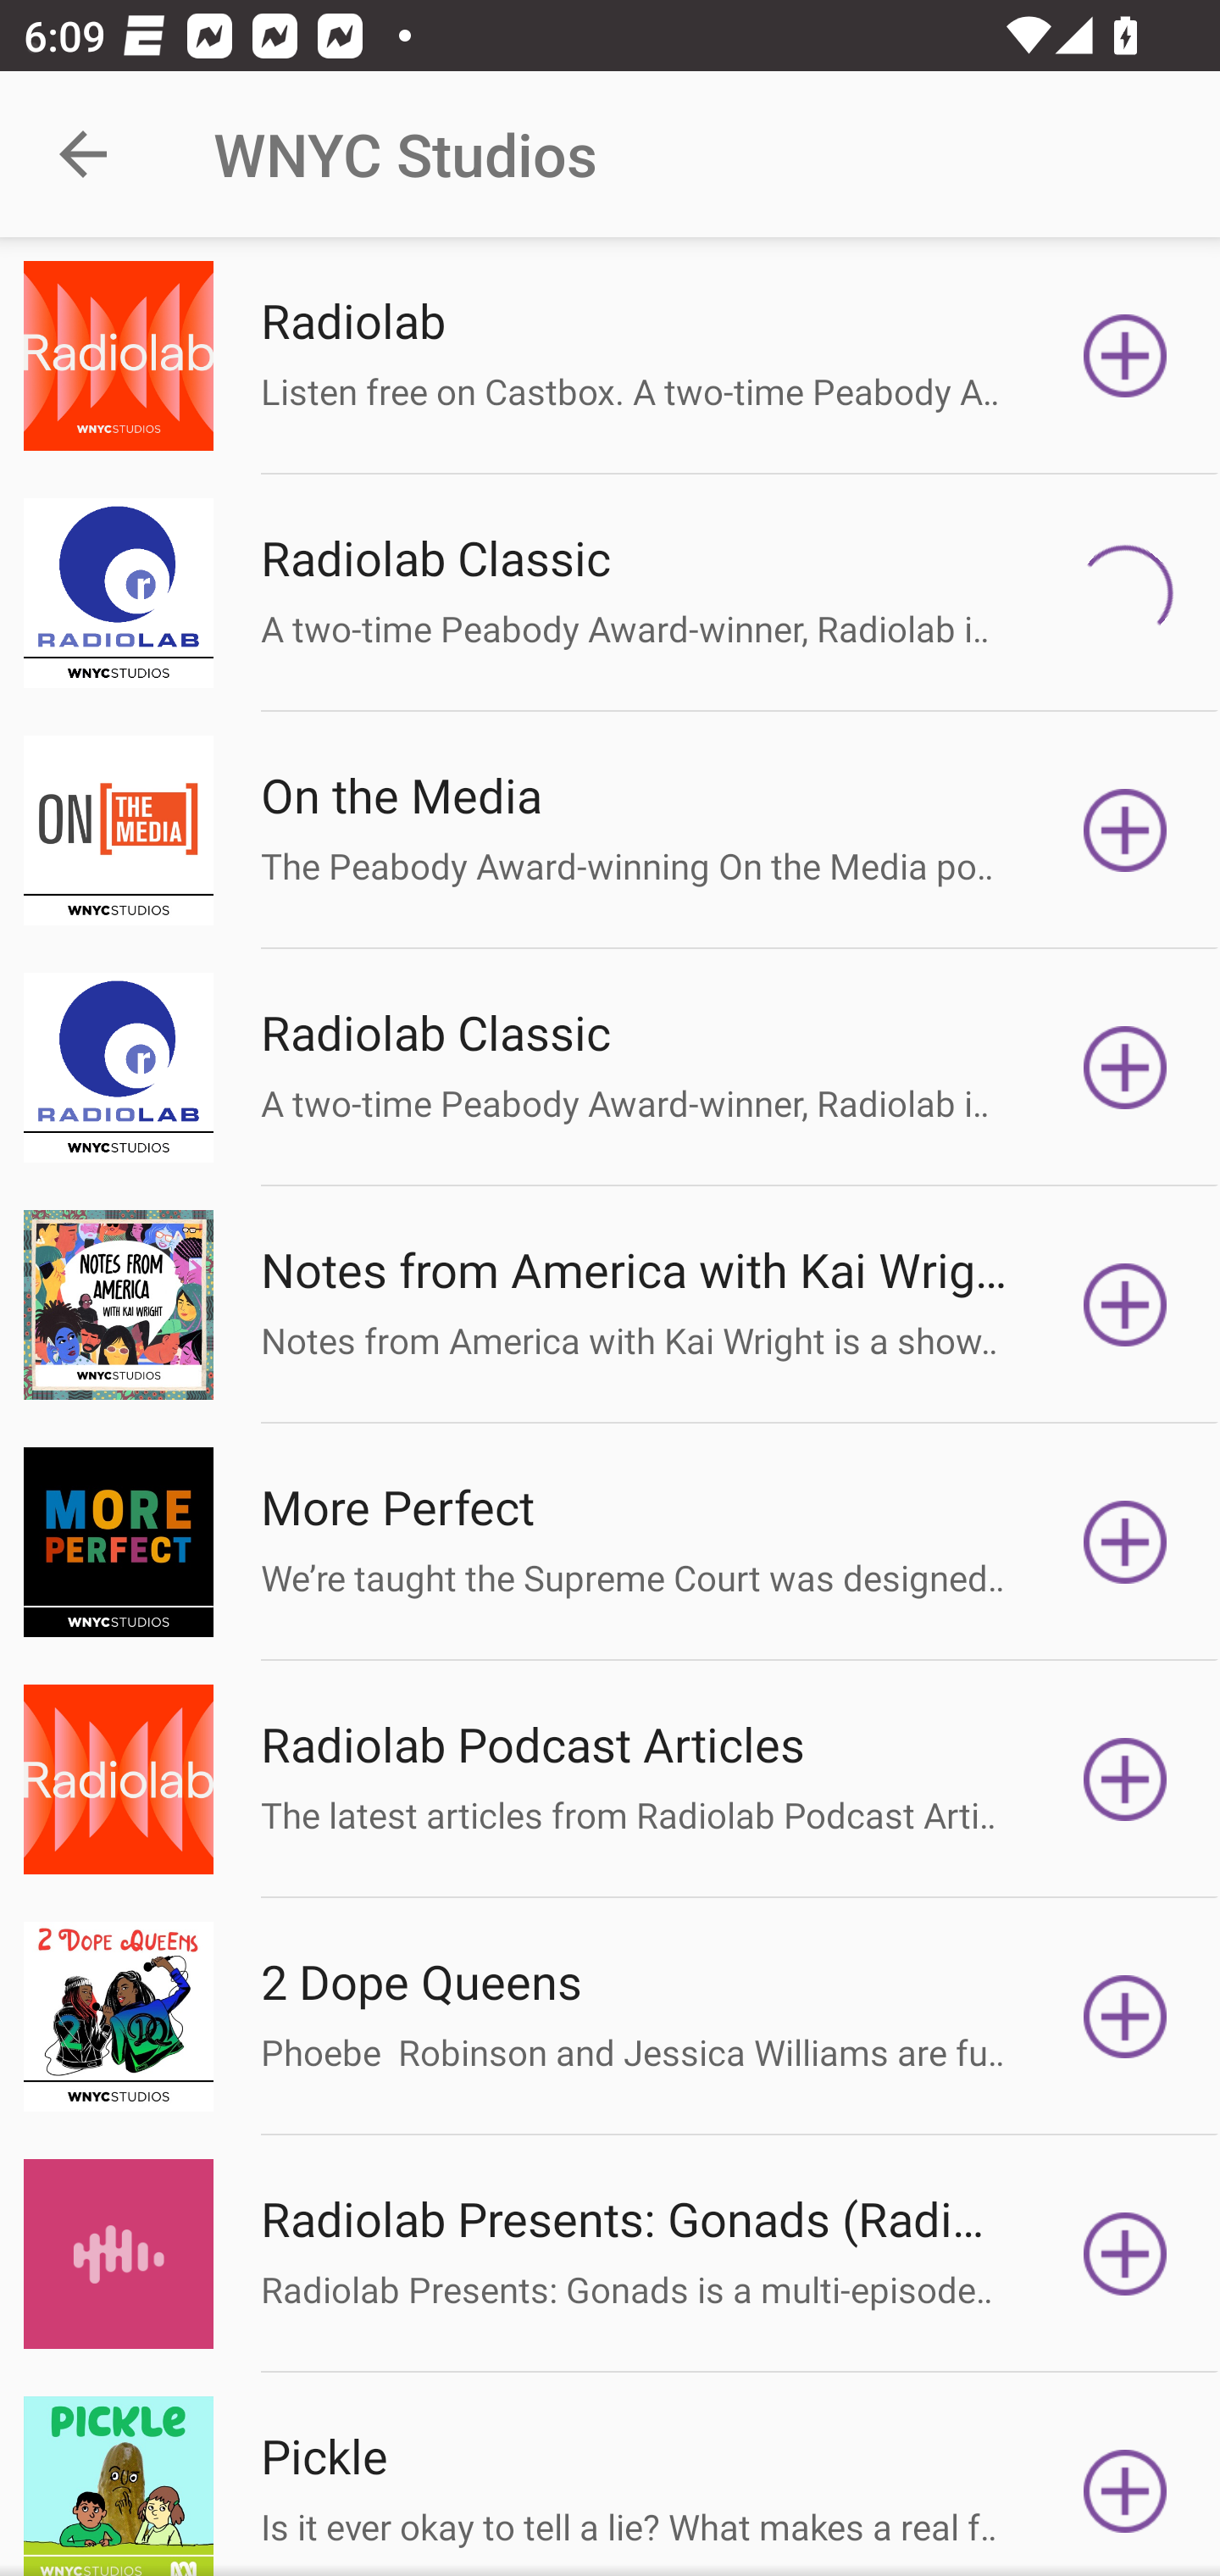  What do you see at coordinates (1125, 591) in the screenshot?
I see `Subscribe` at bounding box center [1125, 591].